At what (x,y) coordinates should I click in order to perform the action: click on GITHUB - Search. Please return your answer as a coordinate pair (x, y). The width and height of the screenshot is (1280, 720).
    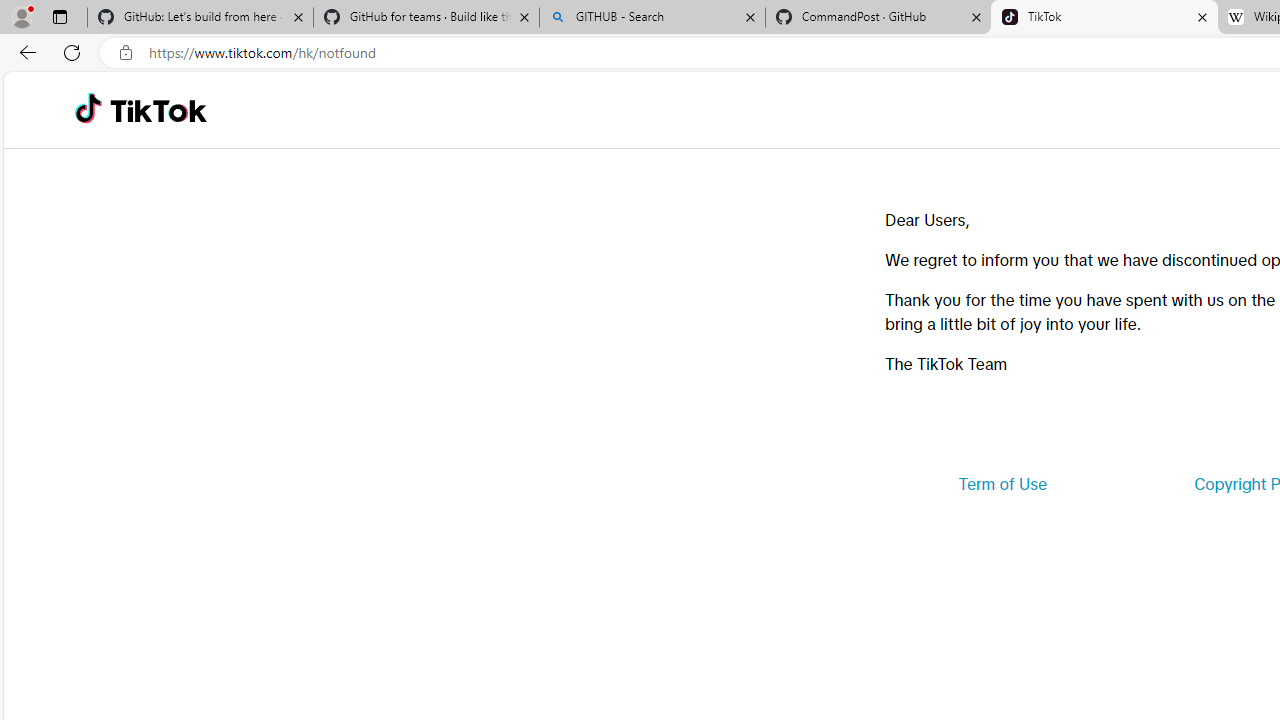
    Looking at the image, I should click on (652, 18).